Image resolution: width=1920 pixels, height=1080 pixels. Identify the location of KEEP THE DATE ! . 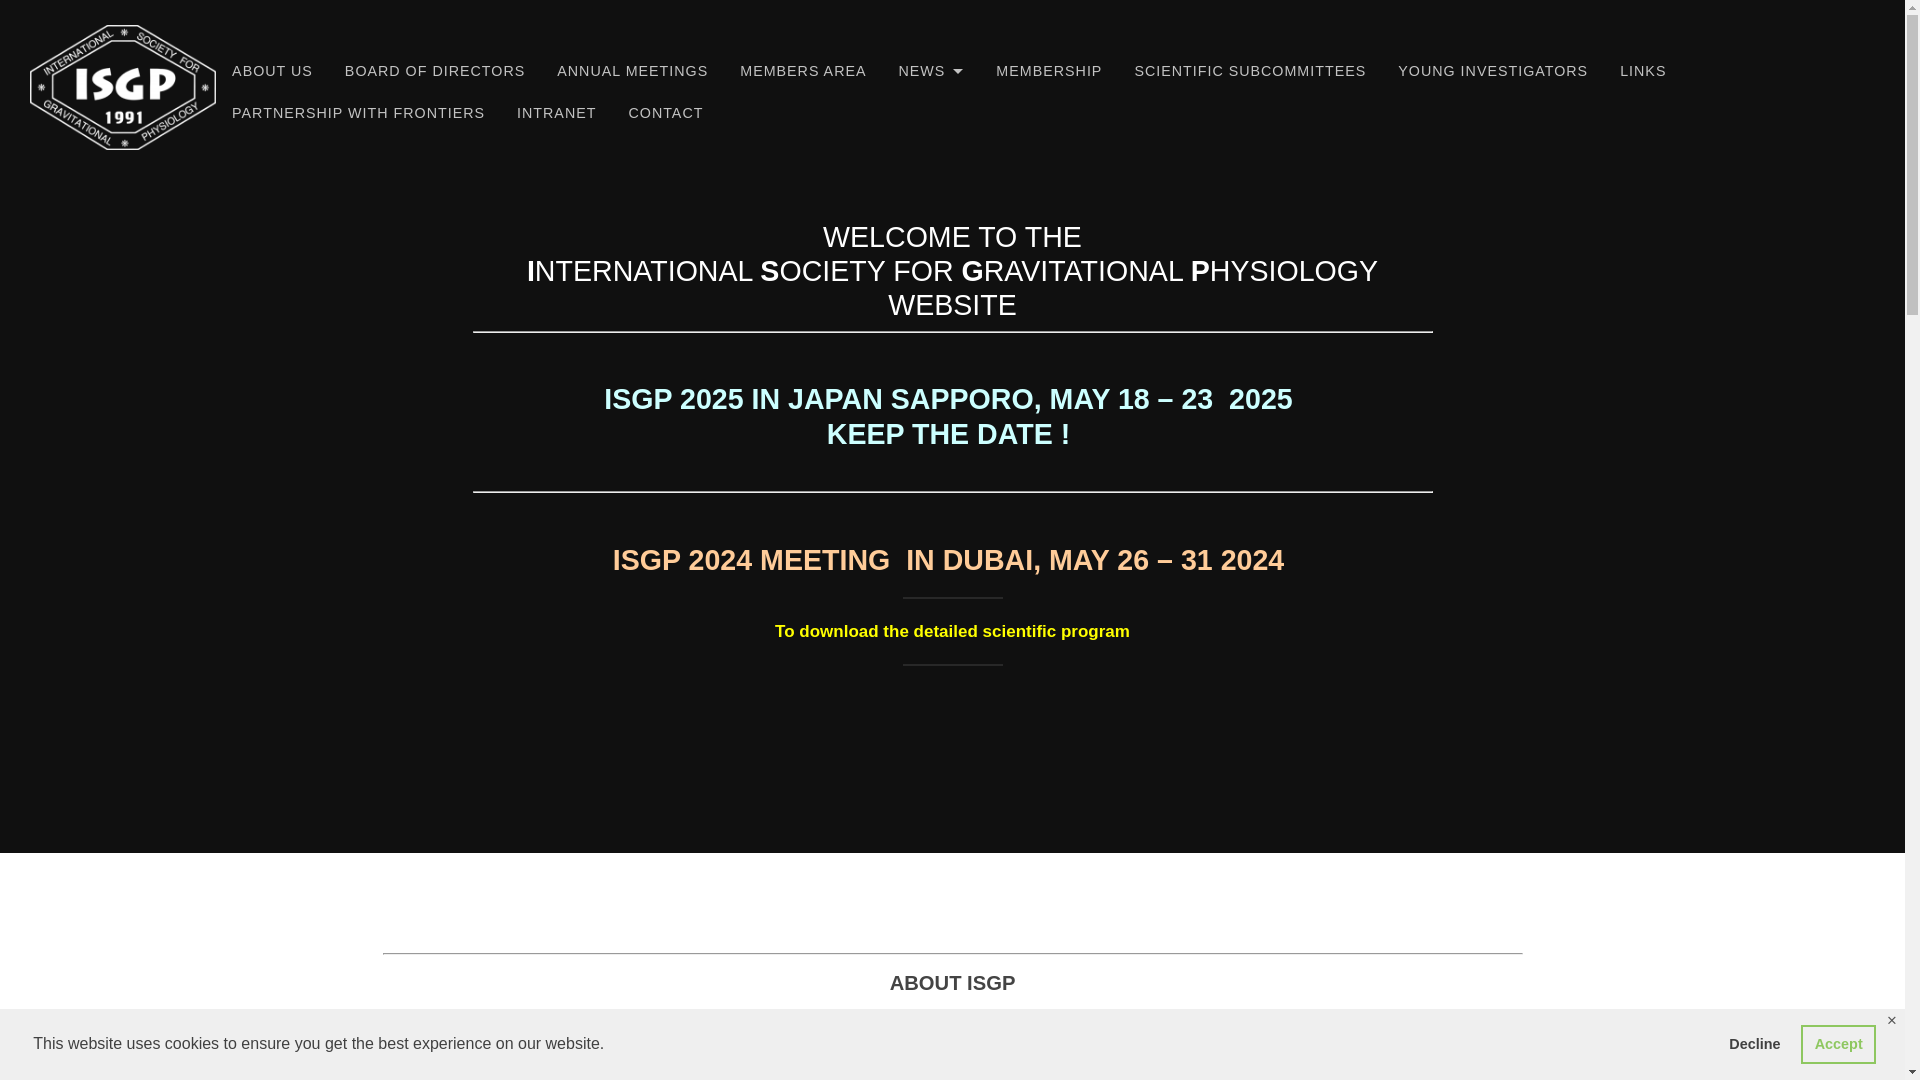
(952, 434).